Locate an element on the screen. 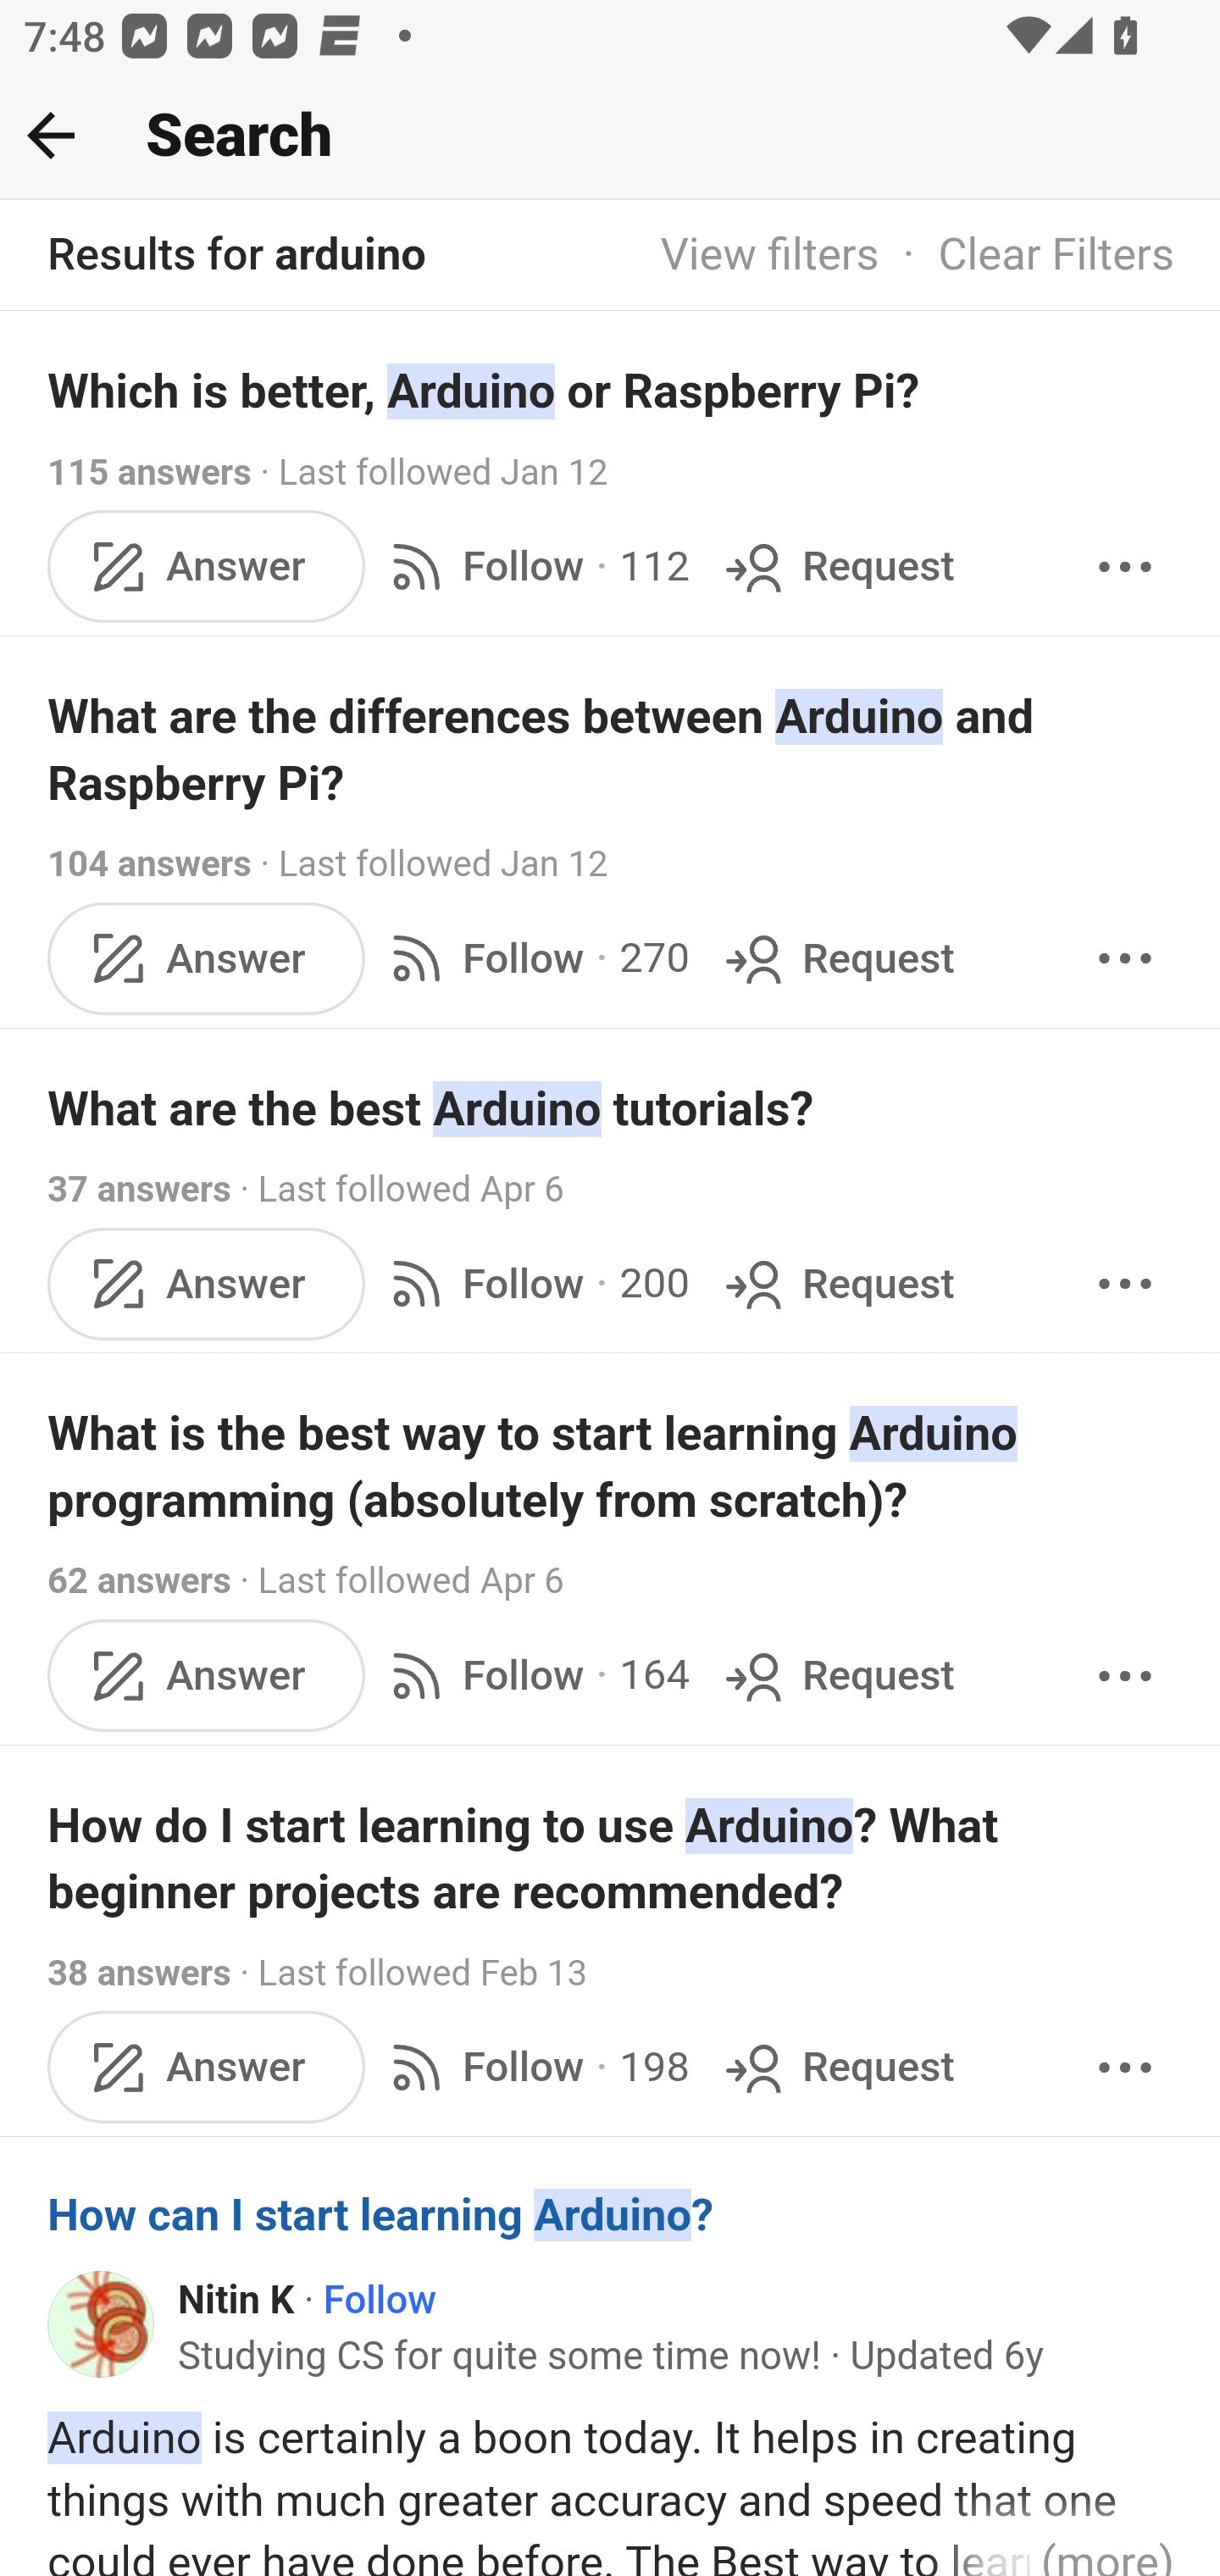  Answer is located at coordinates (207, 2068).